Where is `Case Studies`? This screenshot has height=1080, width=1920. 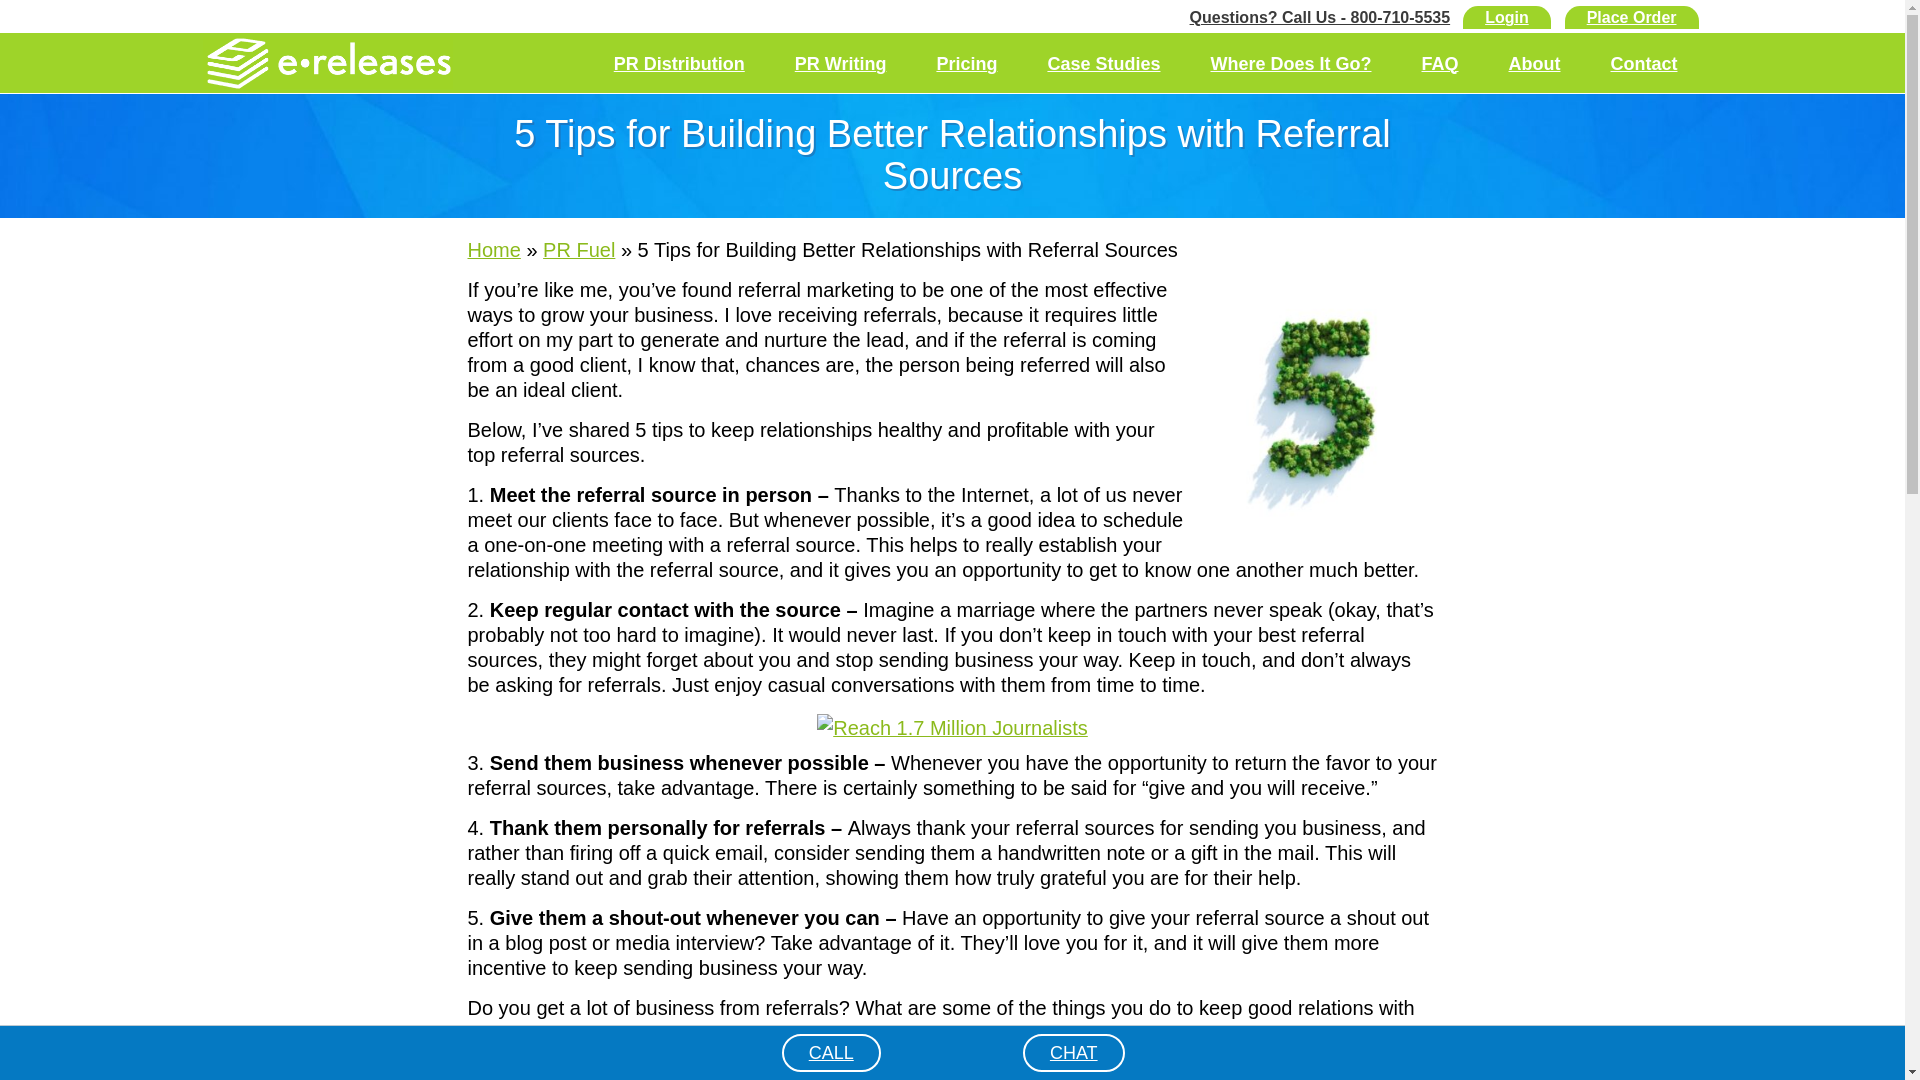 Case Studies is located at coordinates (1102, 64).